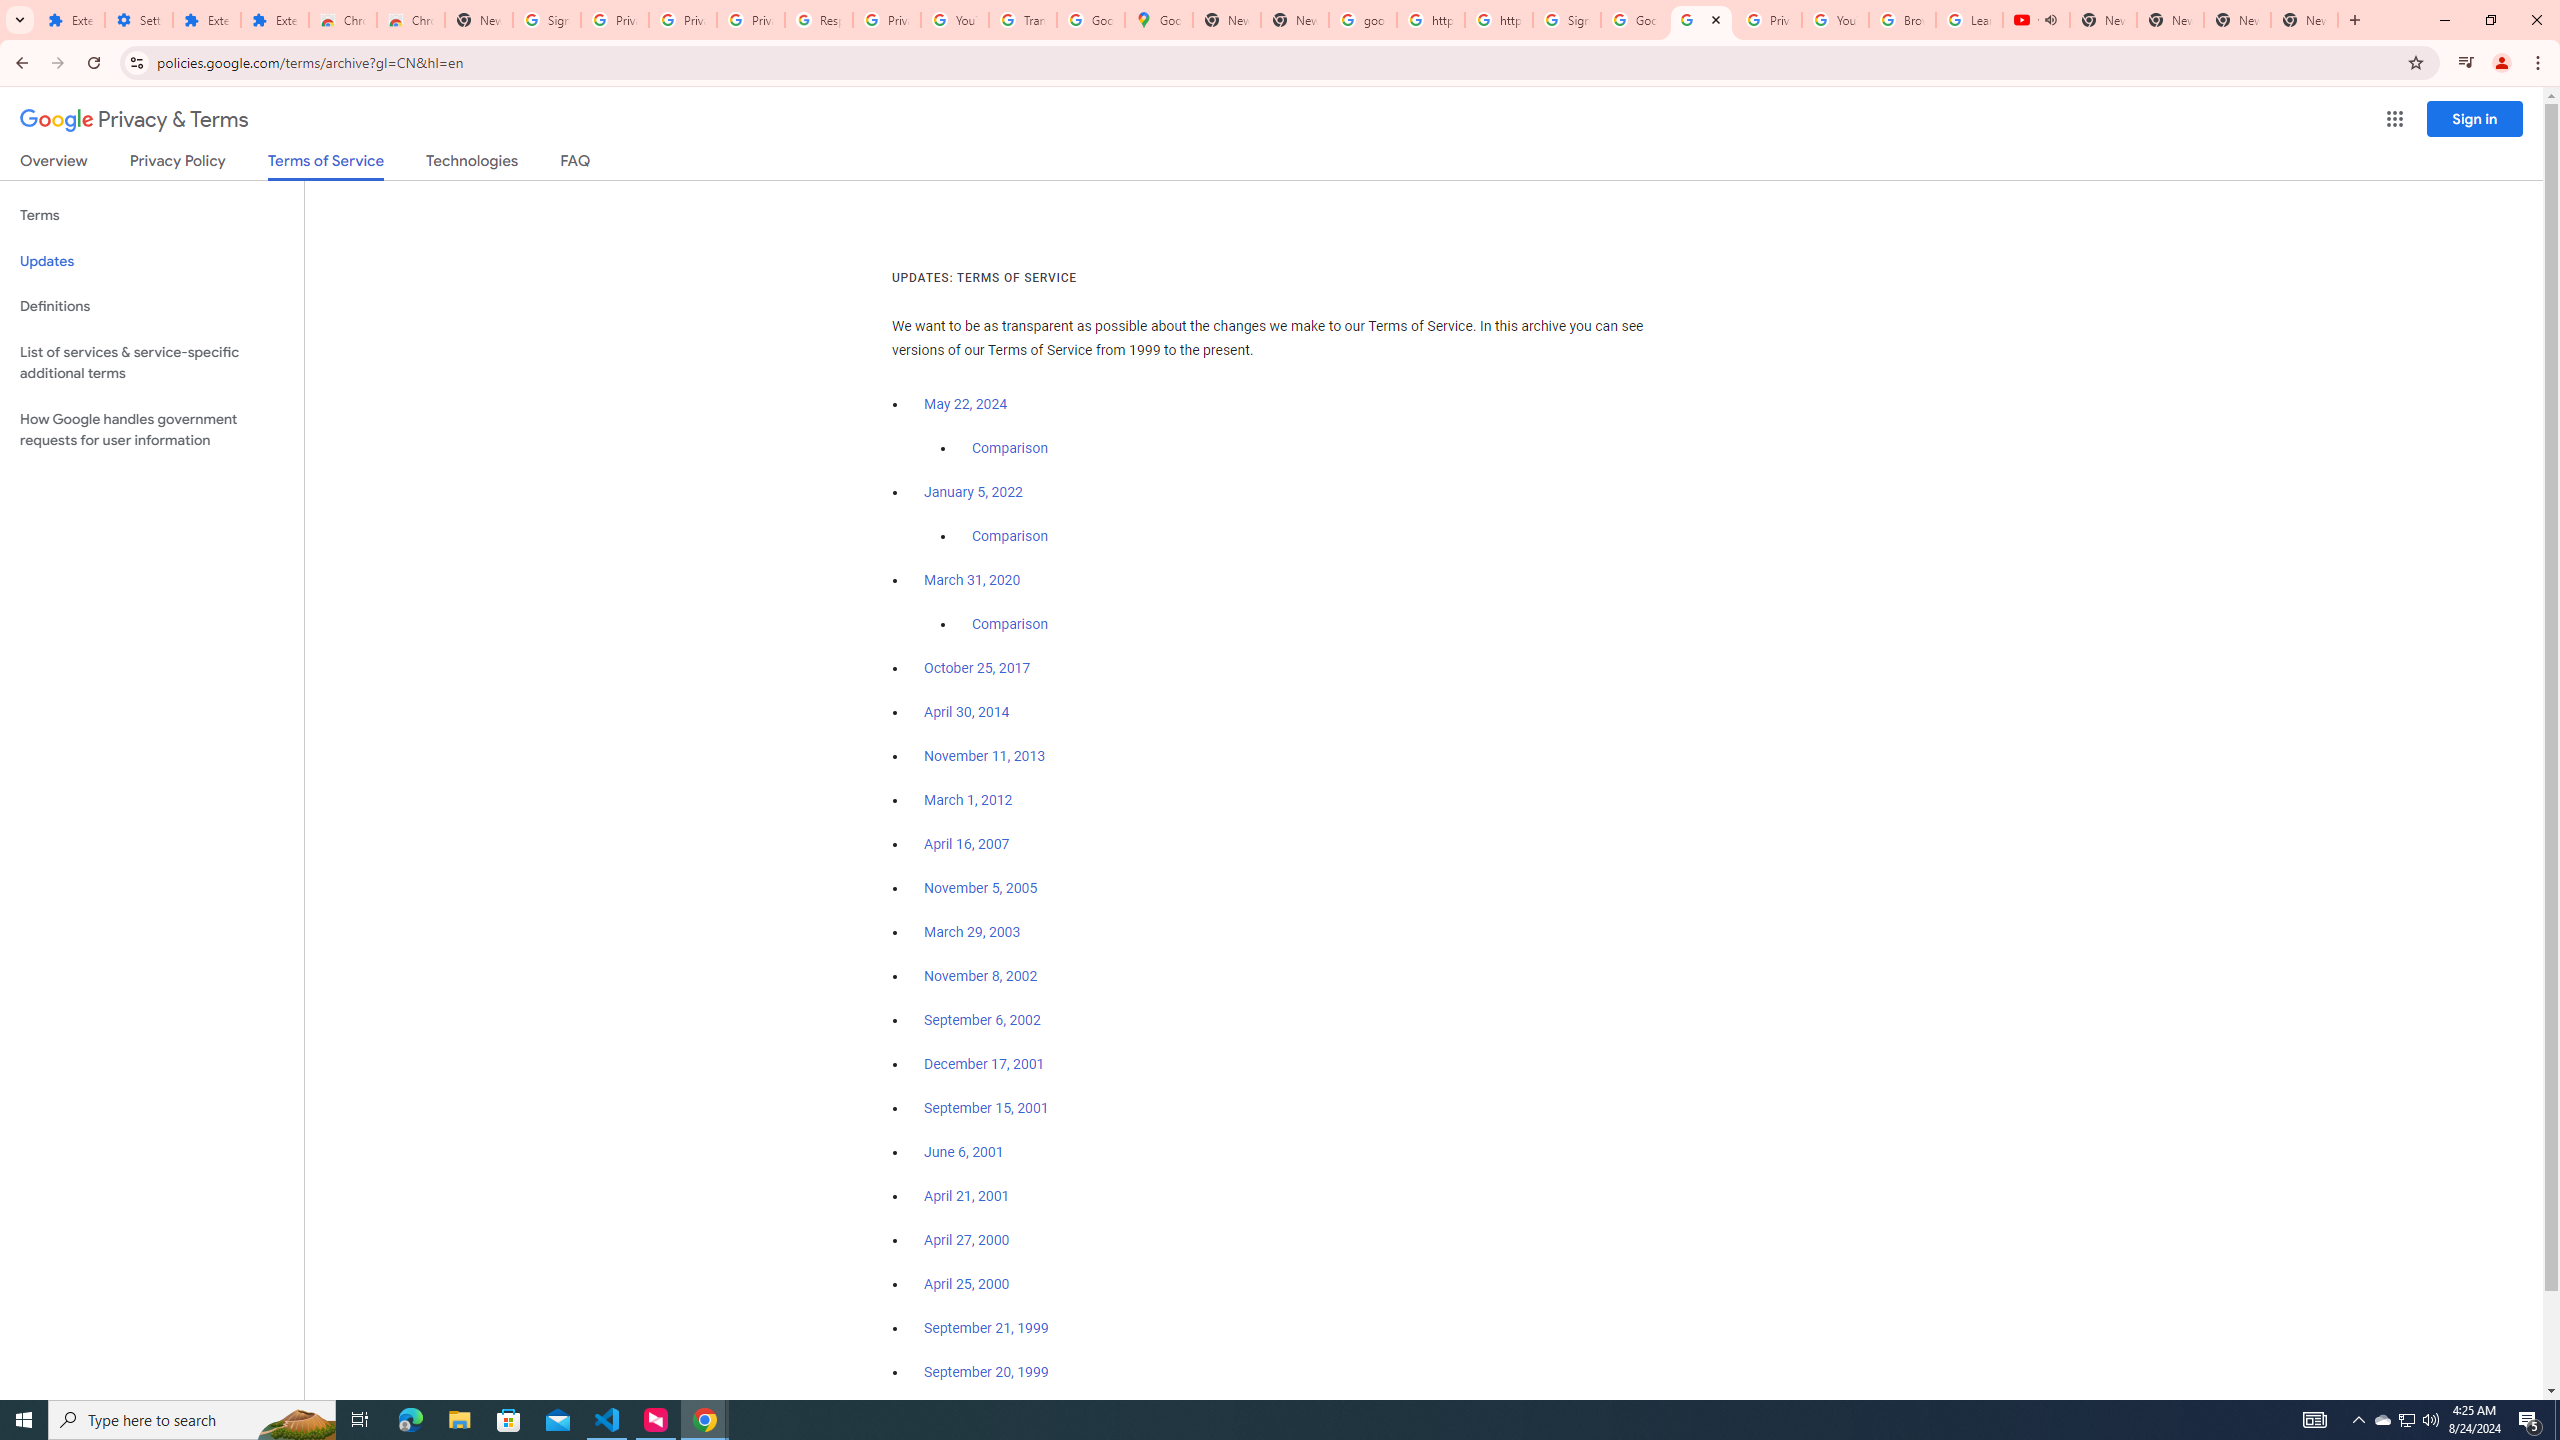  What do you see at coordinates (986, 1372) in the screenshot?
I see `September 20, 1999` at bounding box center [986, 1372].